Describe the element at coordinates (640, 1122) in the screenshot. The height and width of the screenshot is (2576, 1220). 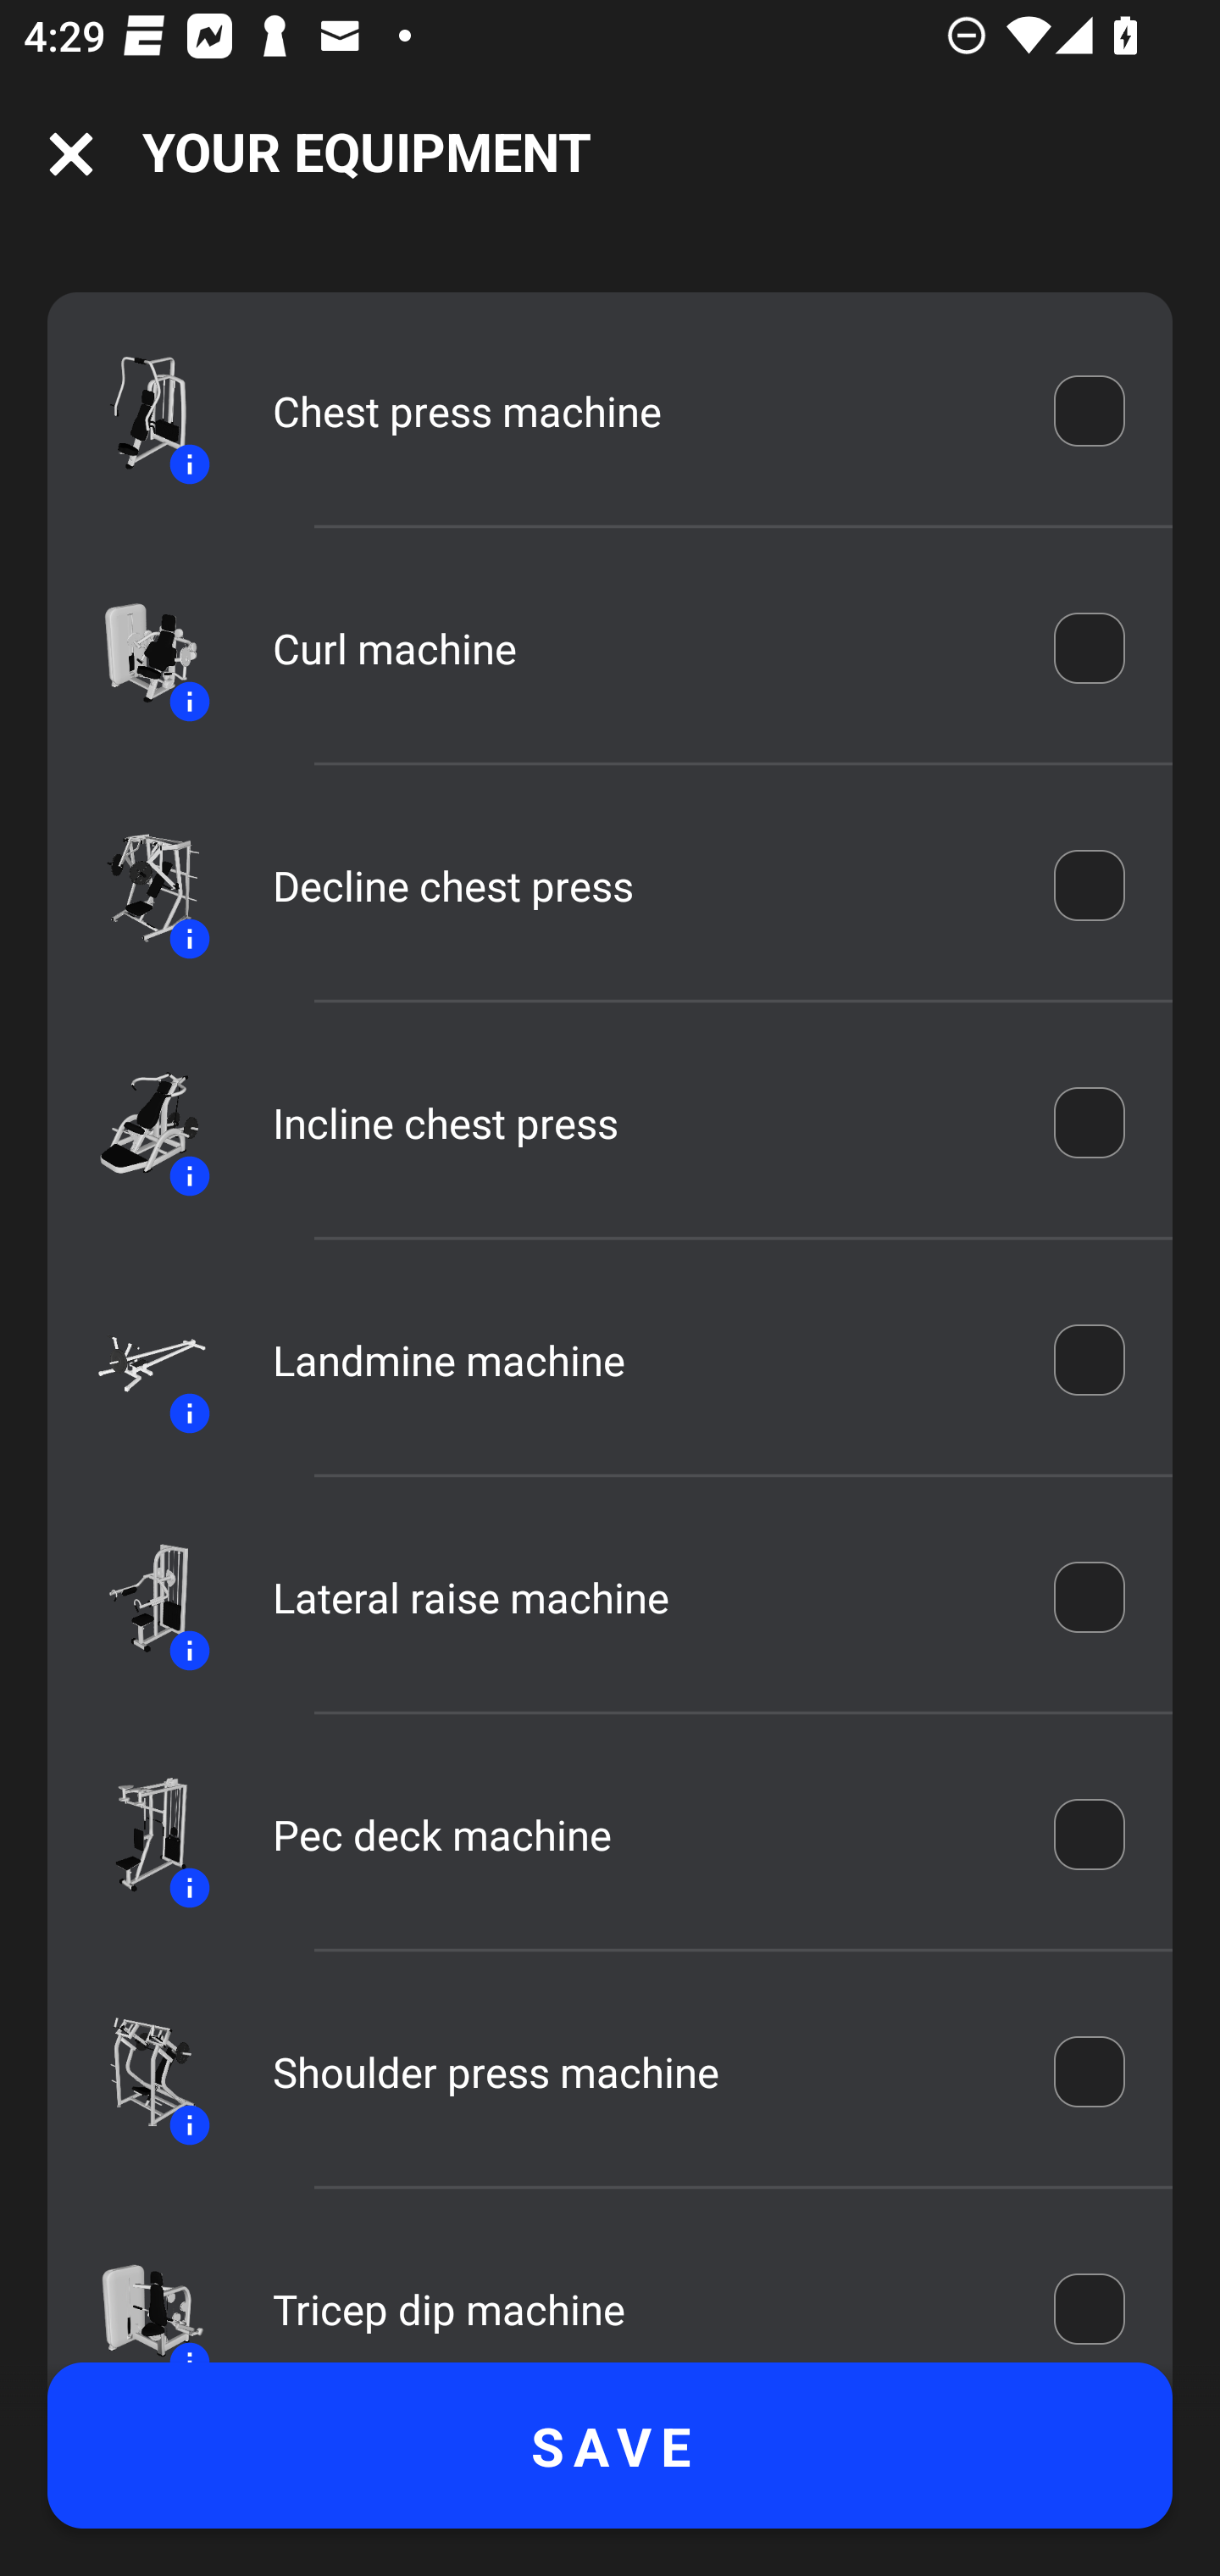
I see `Incline chest press` at that location.